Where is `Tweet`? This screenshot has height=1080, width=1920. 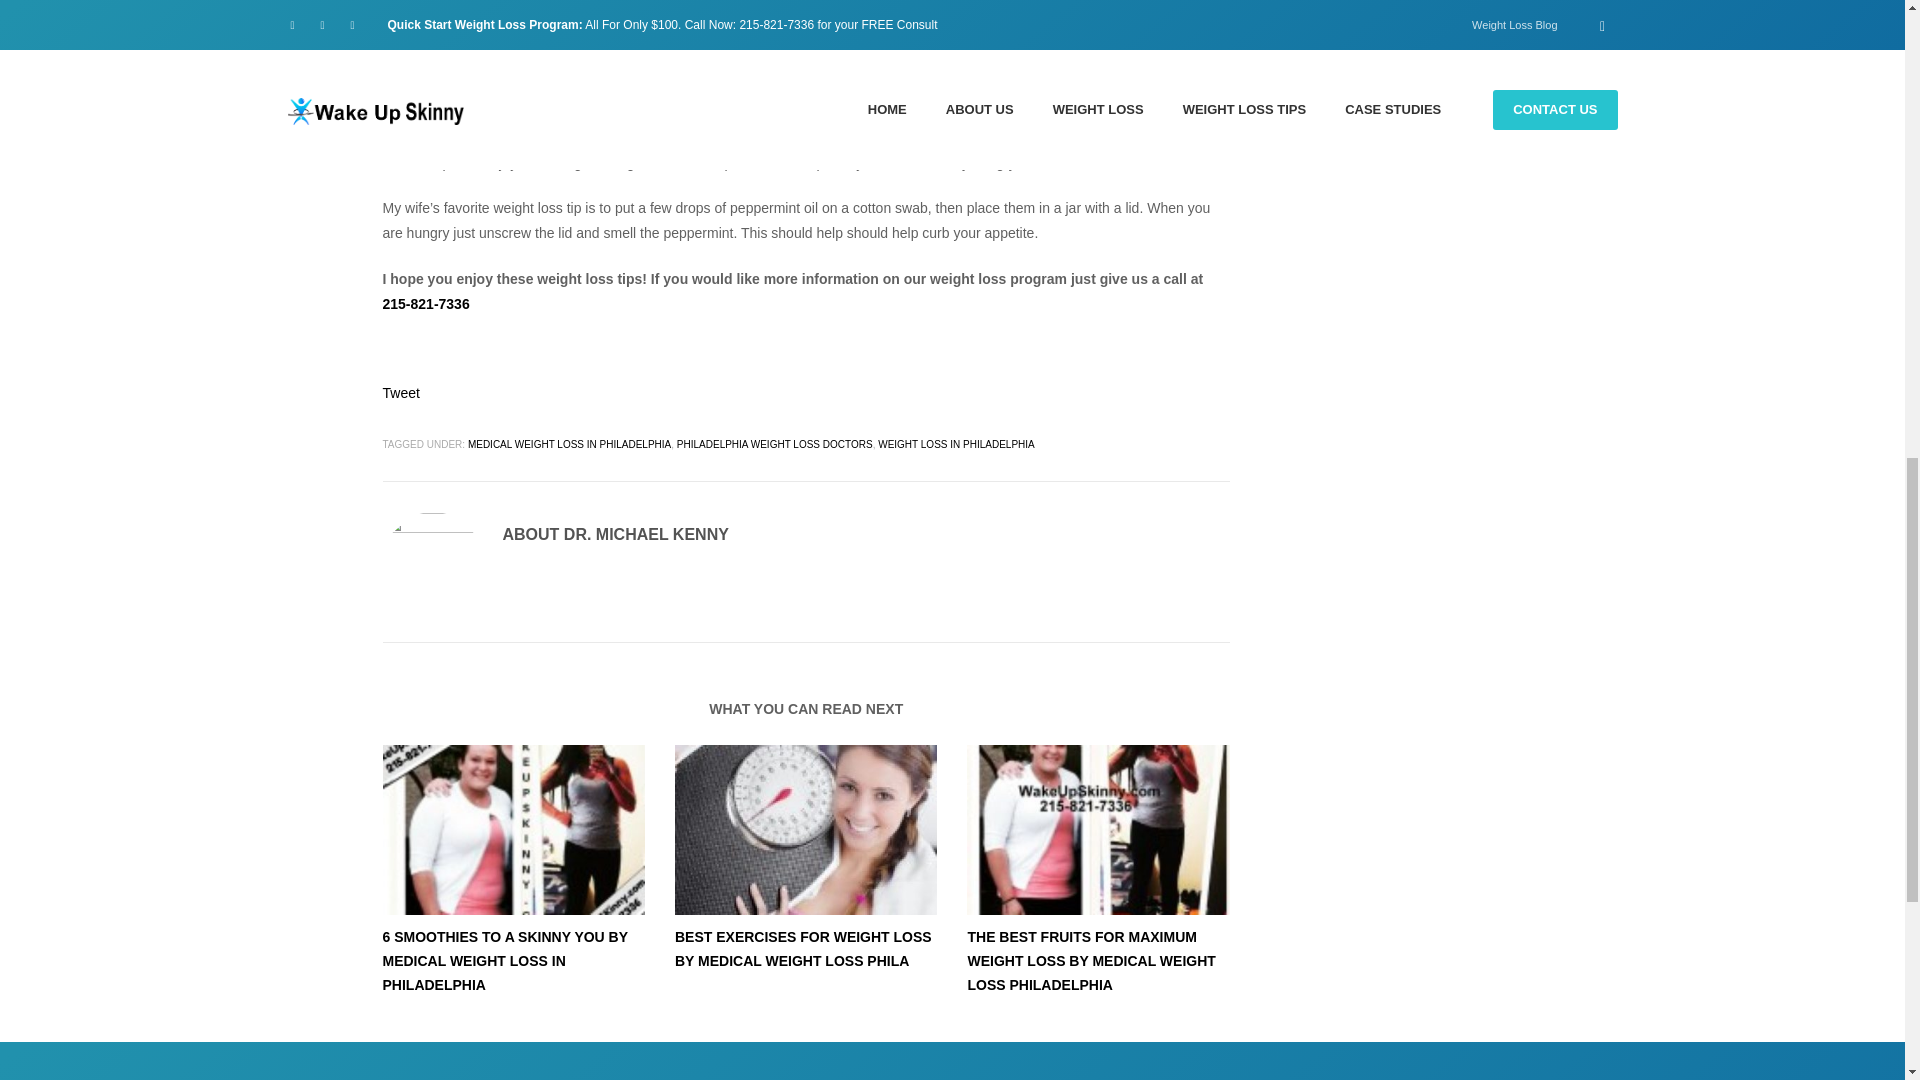 Tweet is located at coordinates (400, 392).